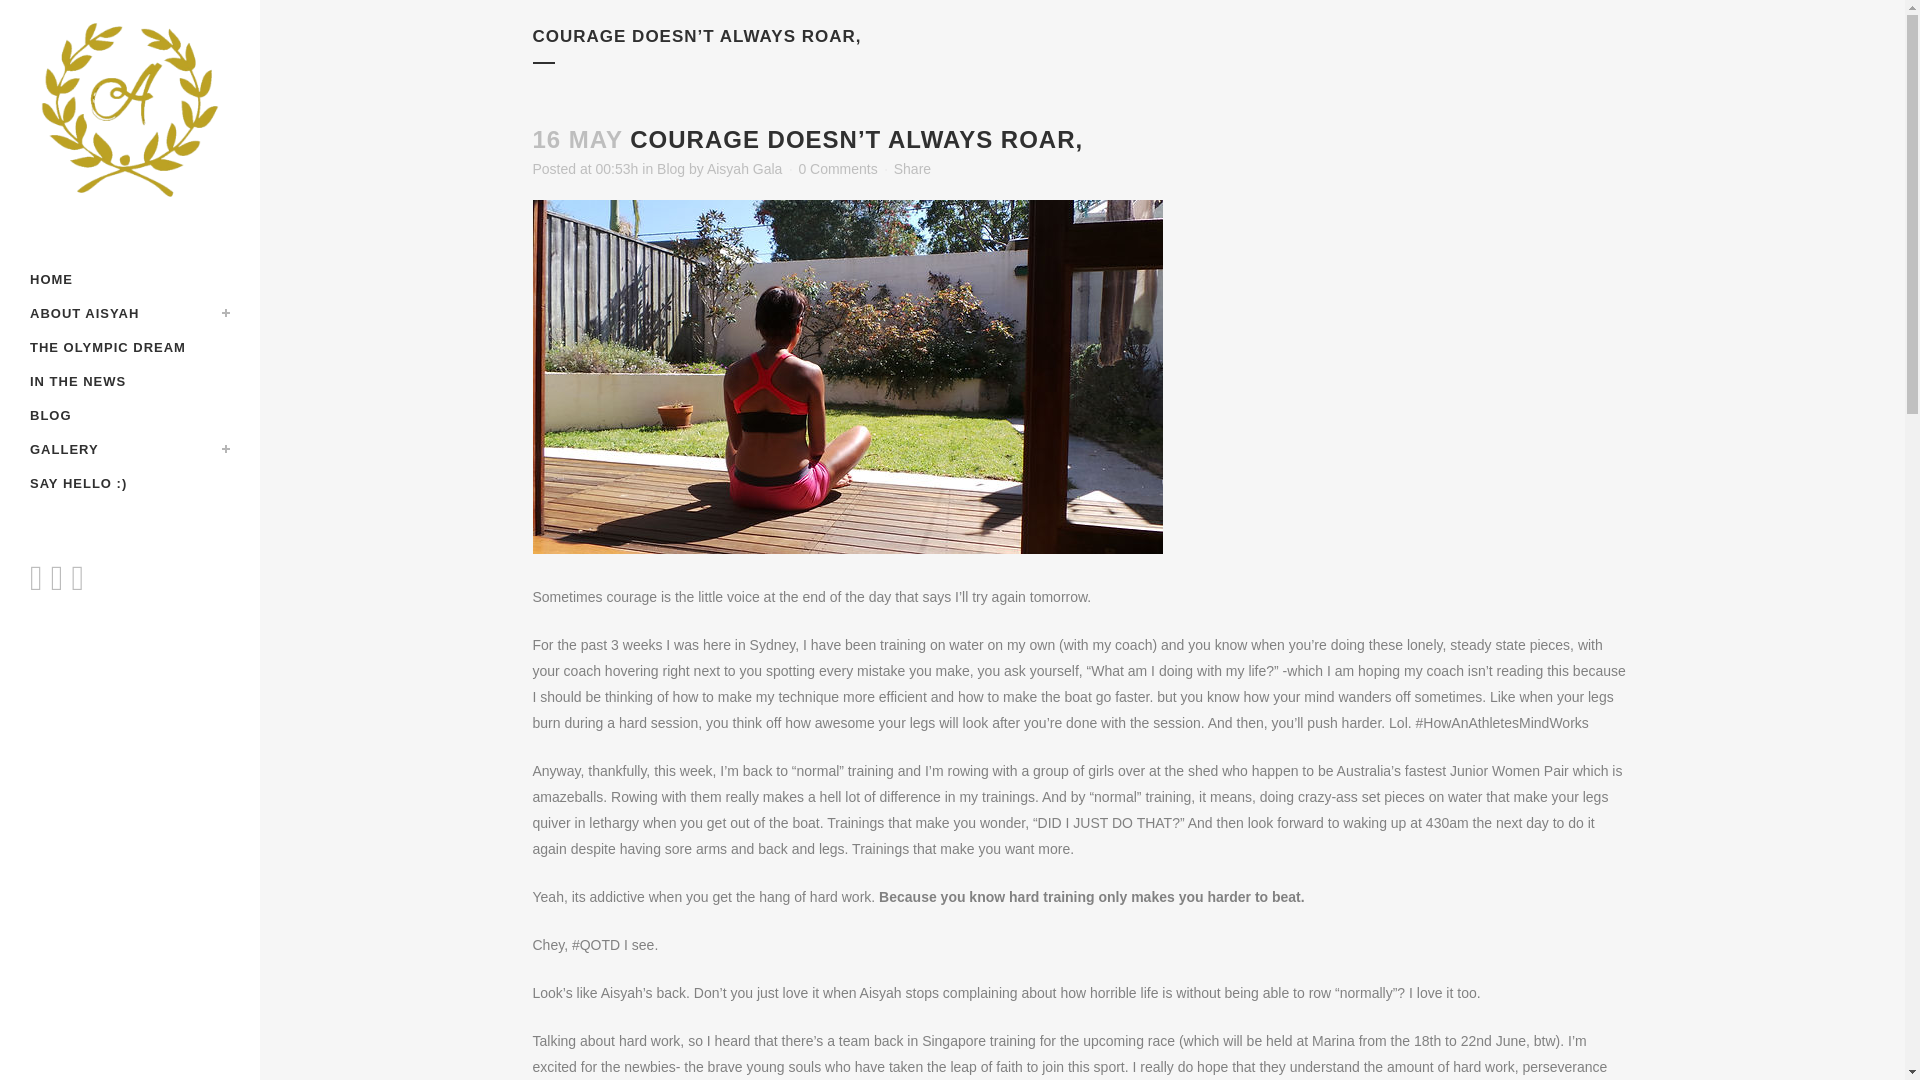  Describe the element at coordinates (130, 280) in the screenshot. I see `HOME` at that location.